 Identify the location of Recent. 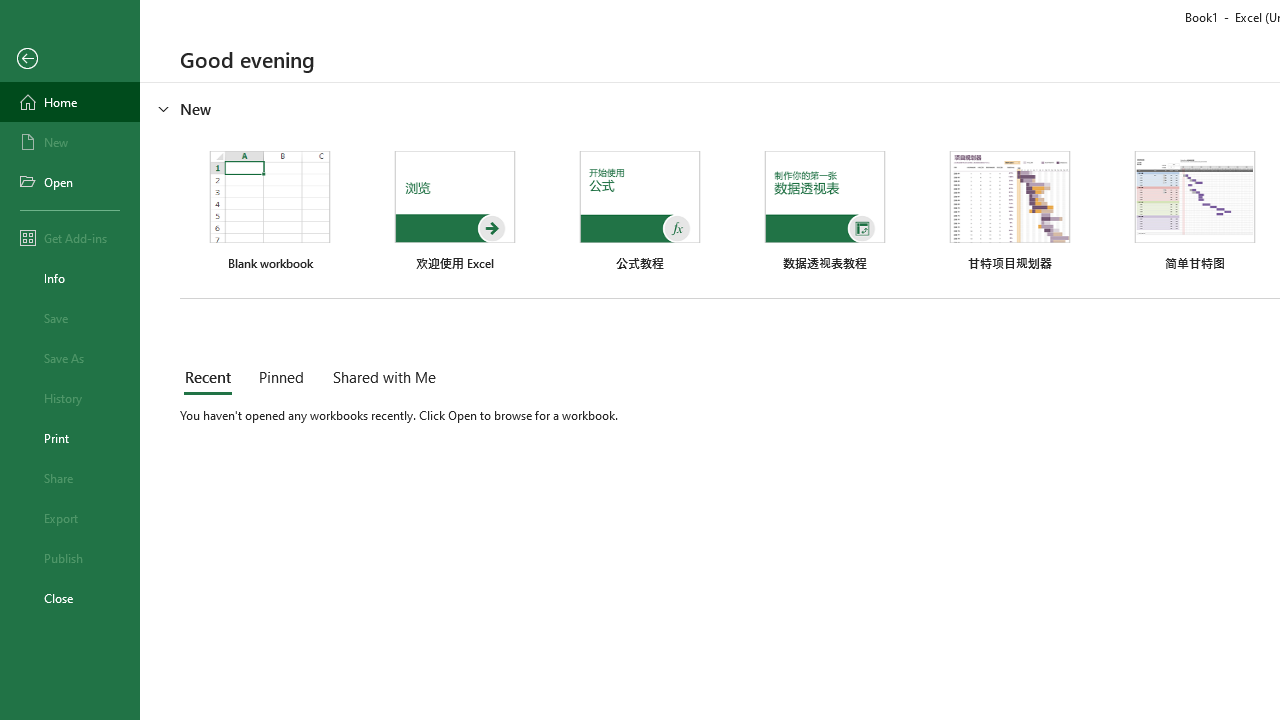
(212, 378).